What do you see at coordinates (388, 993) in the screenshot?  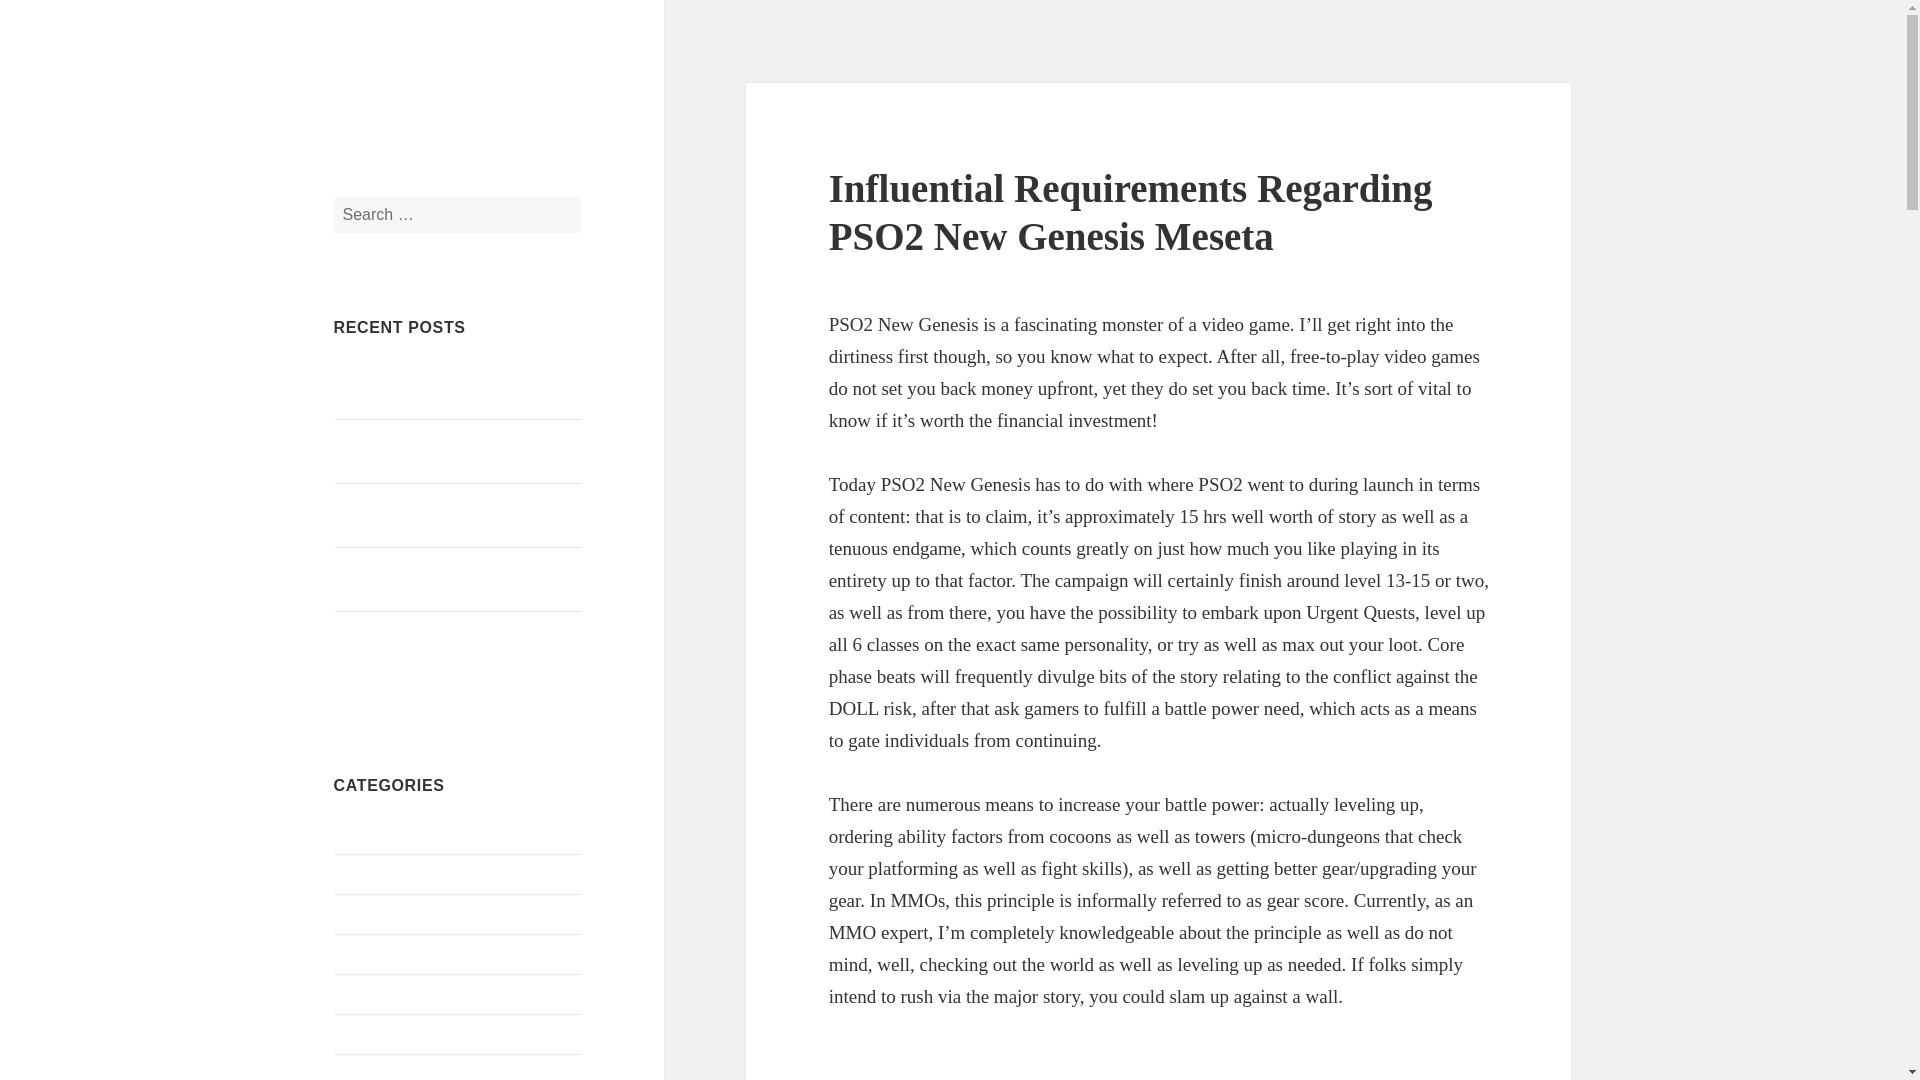 I see `Dark and Darker` at bounding box center [388, 993].